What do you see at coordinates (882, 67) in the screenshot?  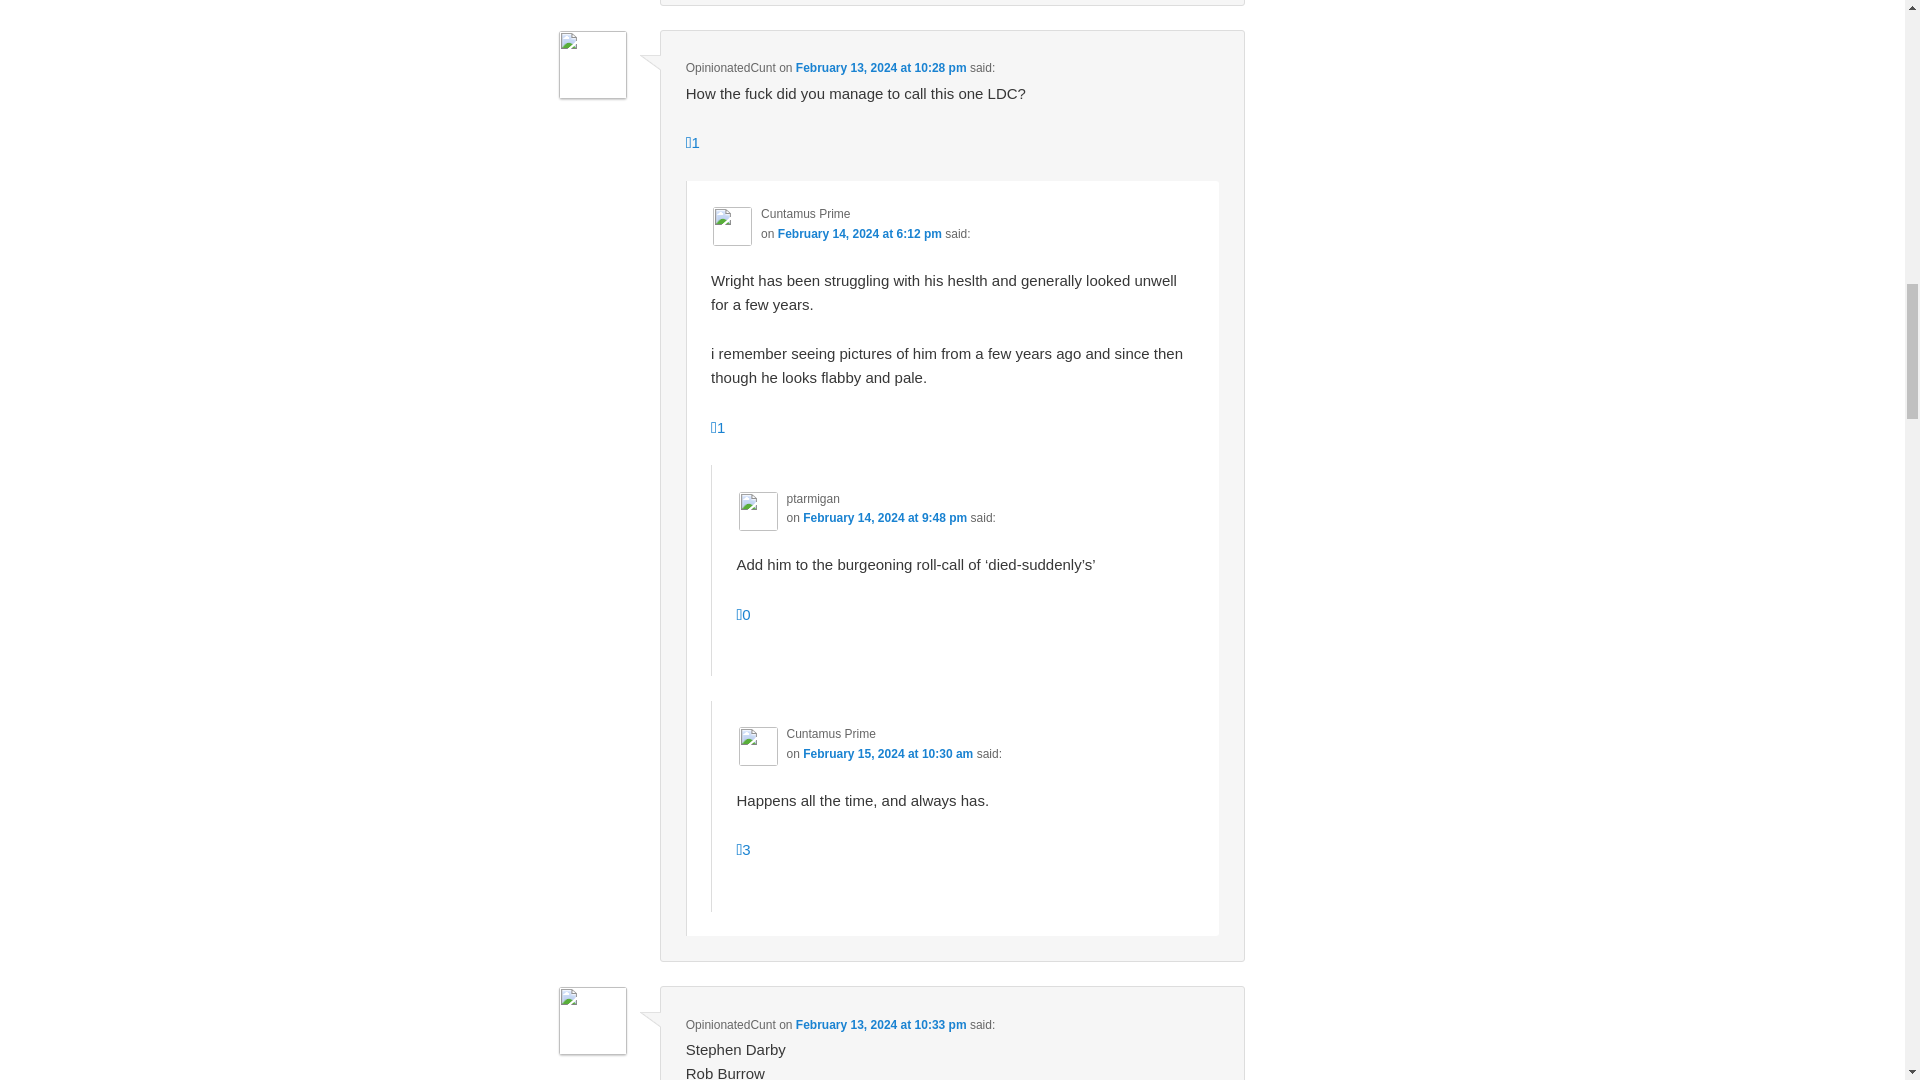 I see `February 13, 2024 at 10:28 pm` at bounding box center [882, 67].